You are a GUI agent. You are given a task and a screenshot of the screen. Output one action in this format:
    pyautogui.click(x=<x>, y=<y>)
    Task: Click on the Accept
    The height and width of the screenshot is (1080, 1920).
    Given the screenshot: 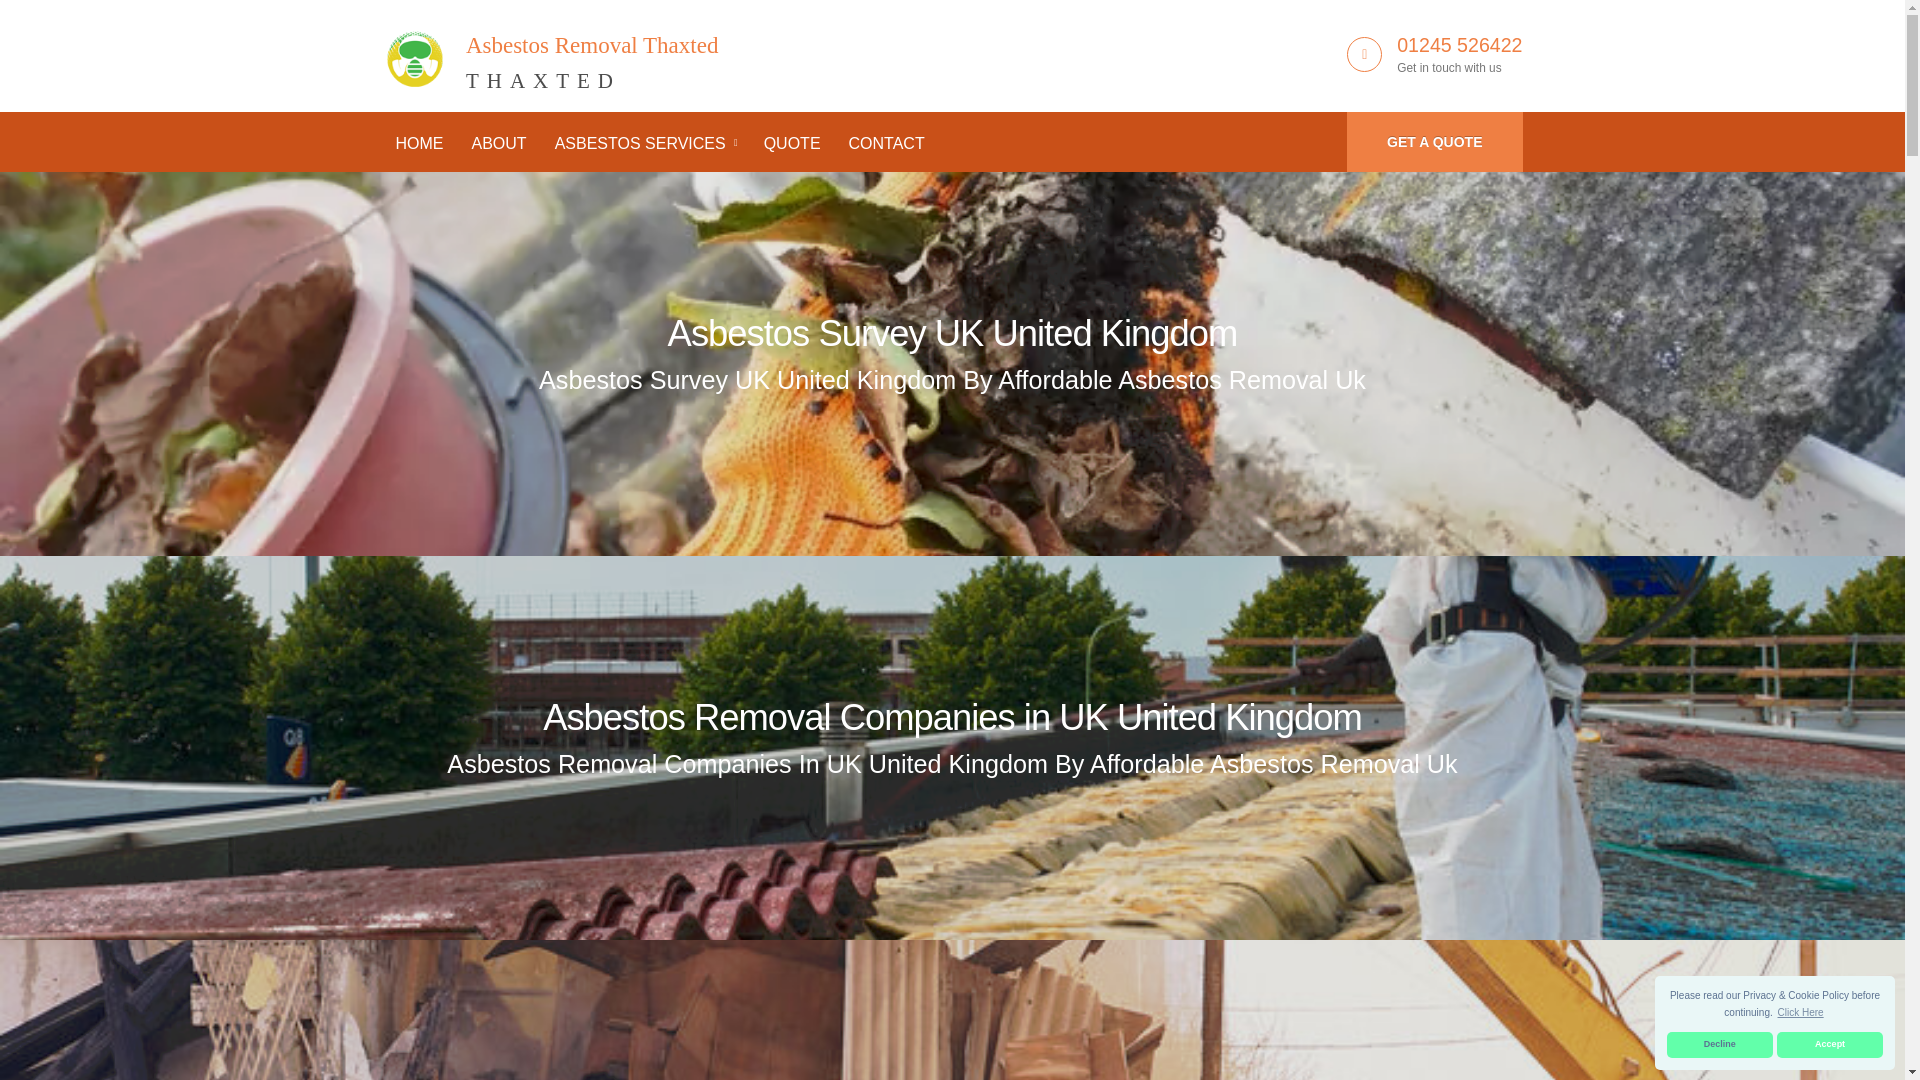 What is the action you would take?
    pyautogui.click(x=1719, y=1045)
    